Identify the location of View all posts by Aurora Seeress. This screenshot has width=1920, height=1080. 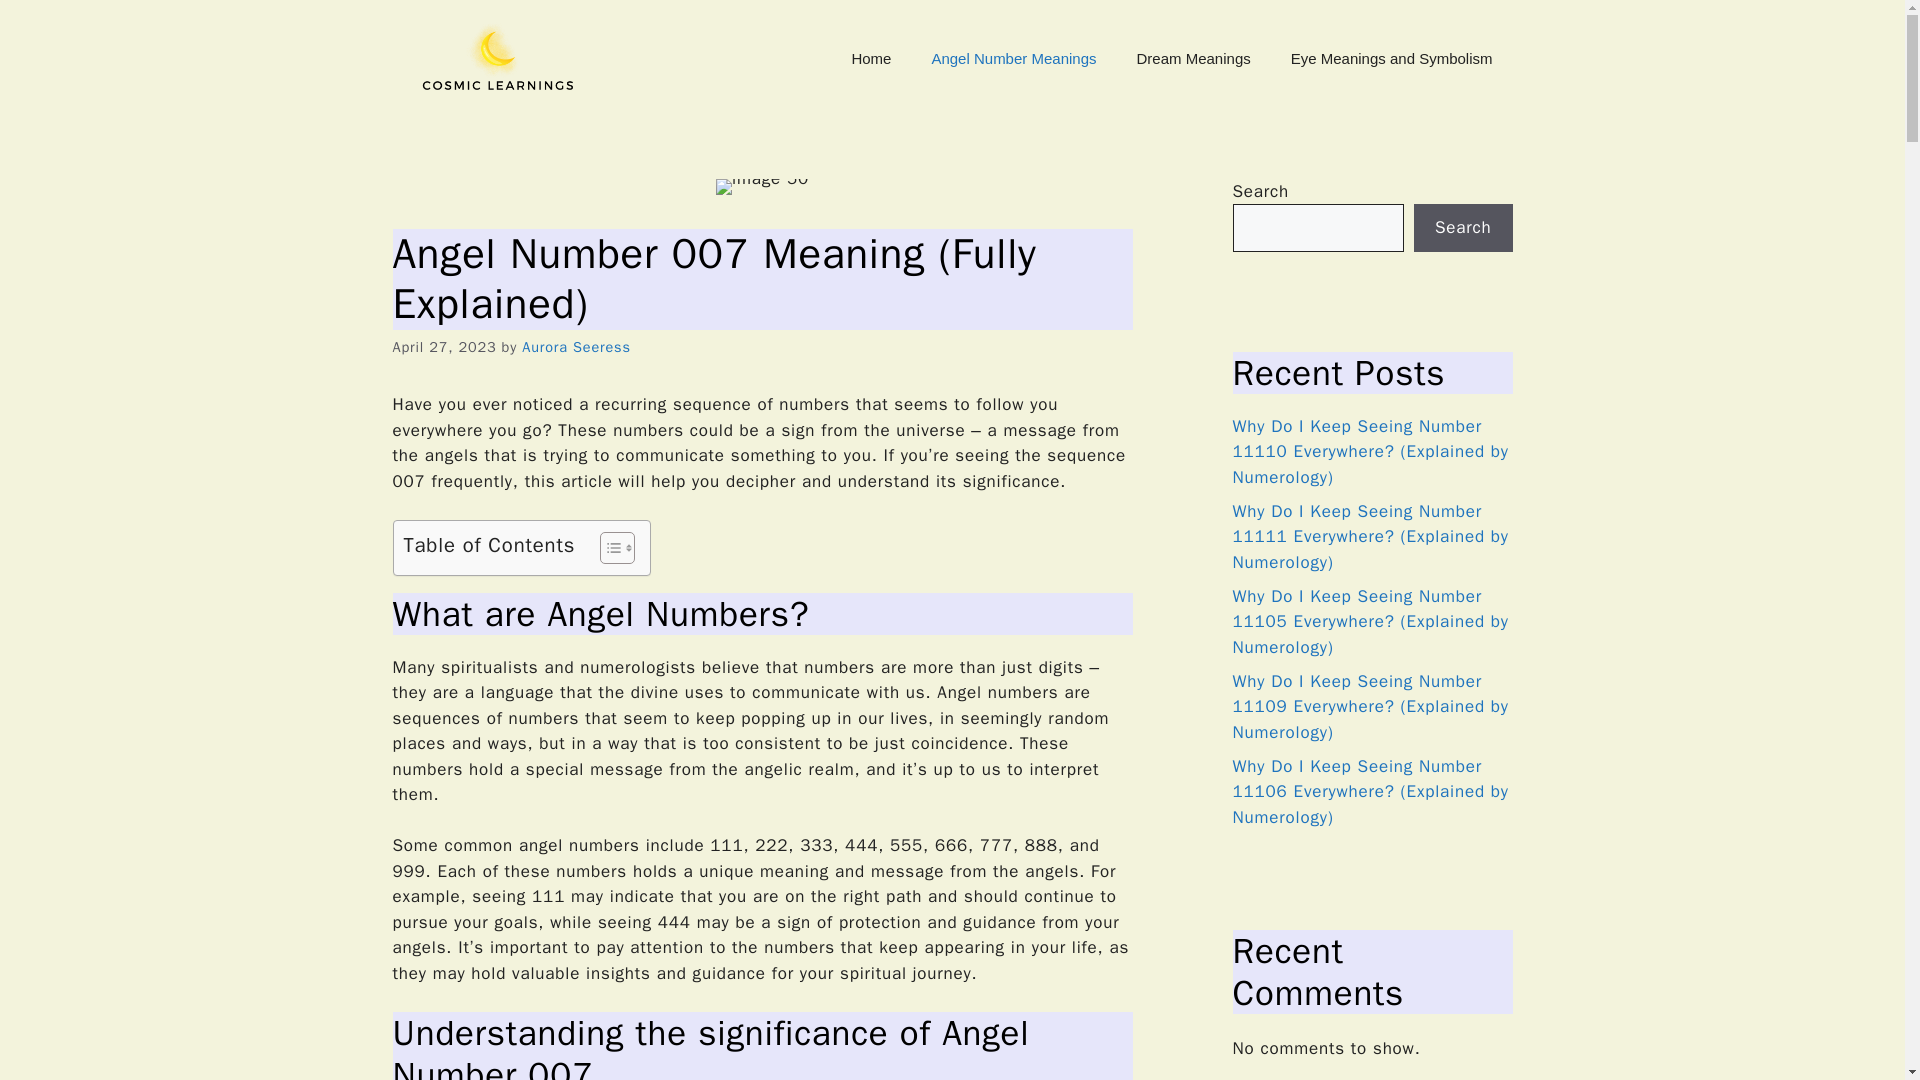
(576, 347).